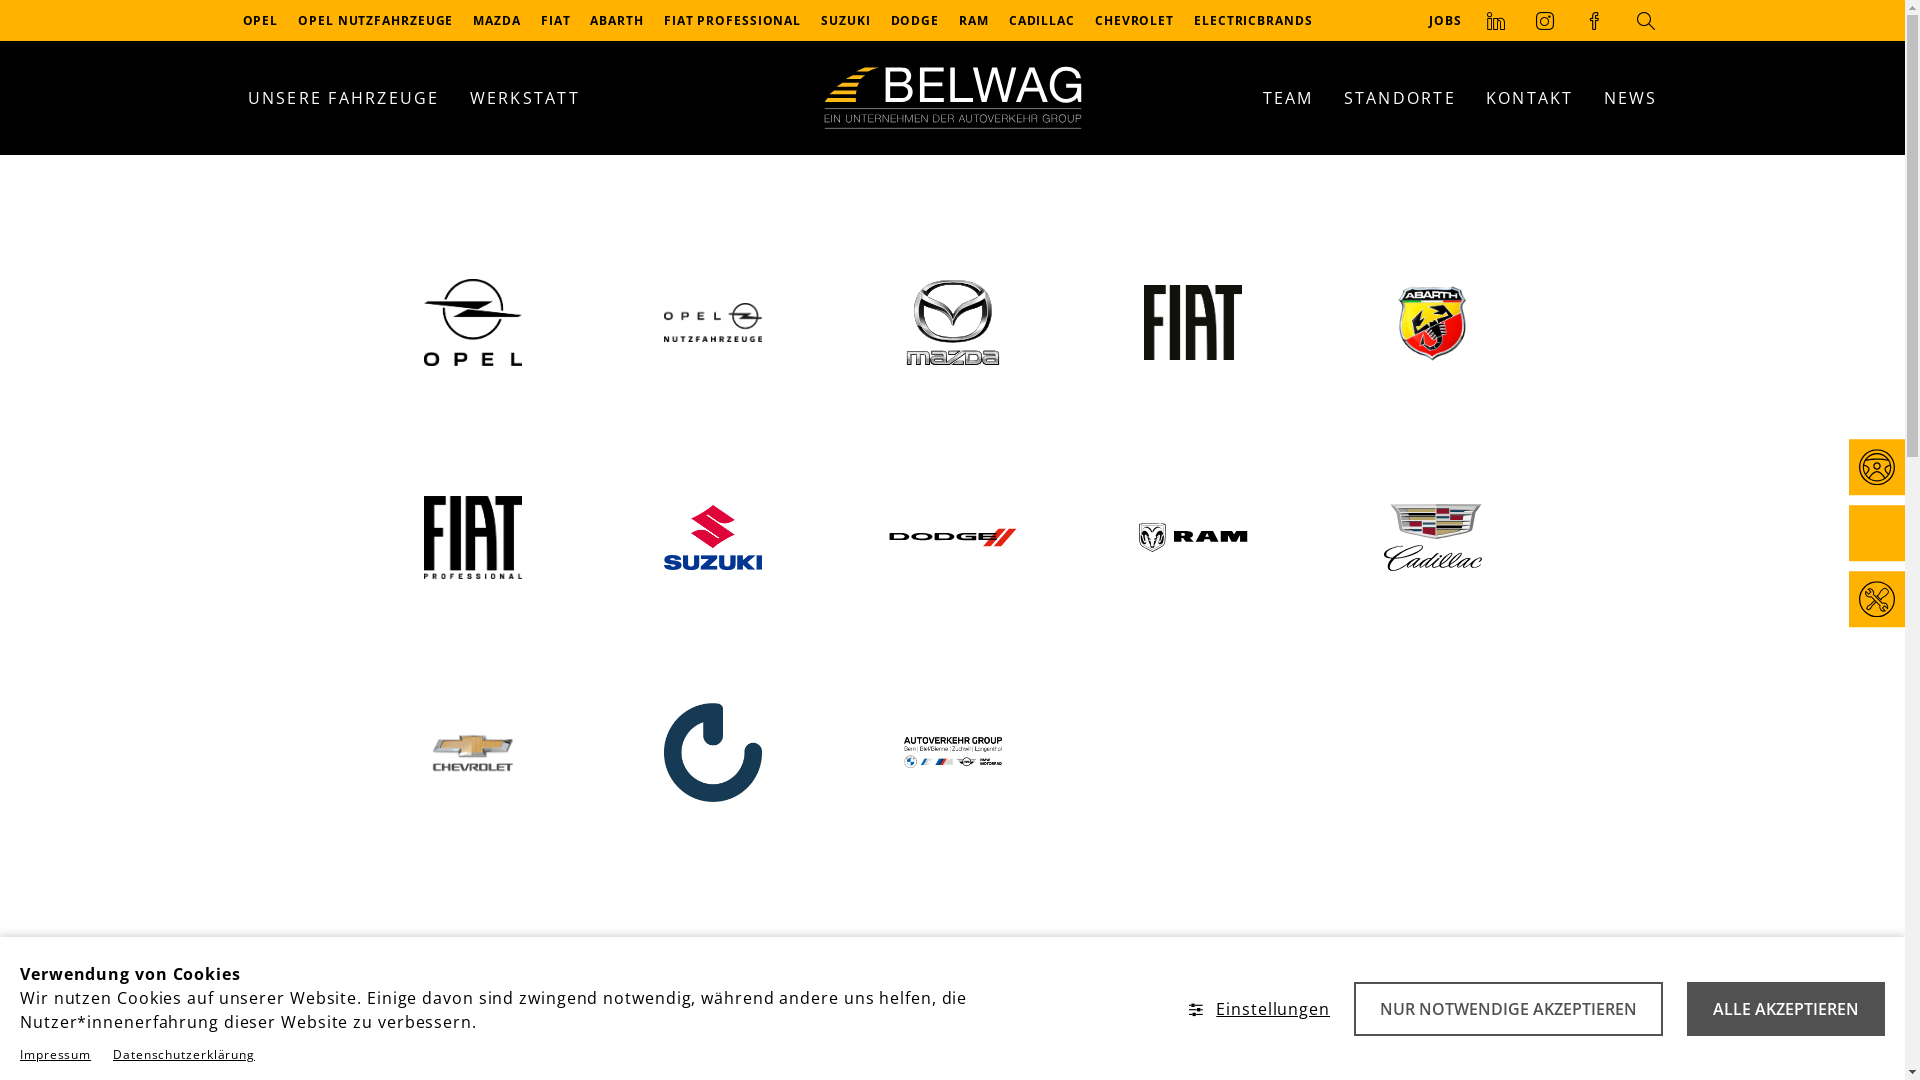 This screenshot has width=1920, height=1080. What do you see at coordinates (343, 98) in the screenshot?
I see `UNSERE FAHRZEUGE` at bounding box center [343, 98].